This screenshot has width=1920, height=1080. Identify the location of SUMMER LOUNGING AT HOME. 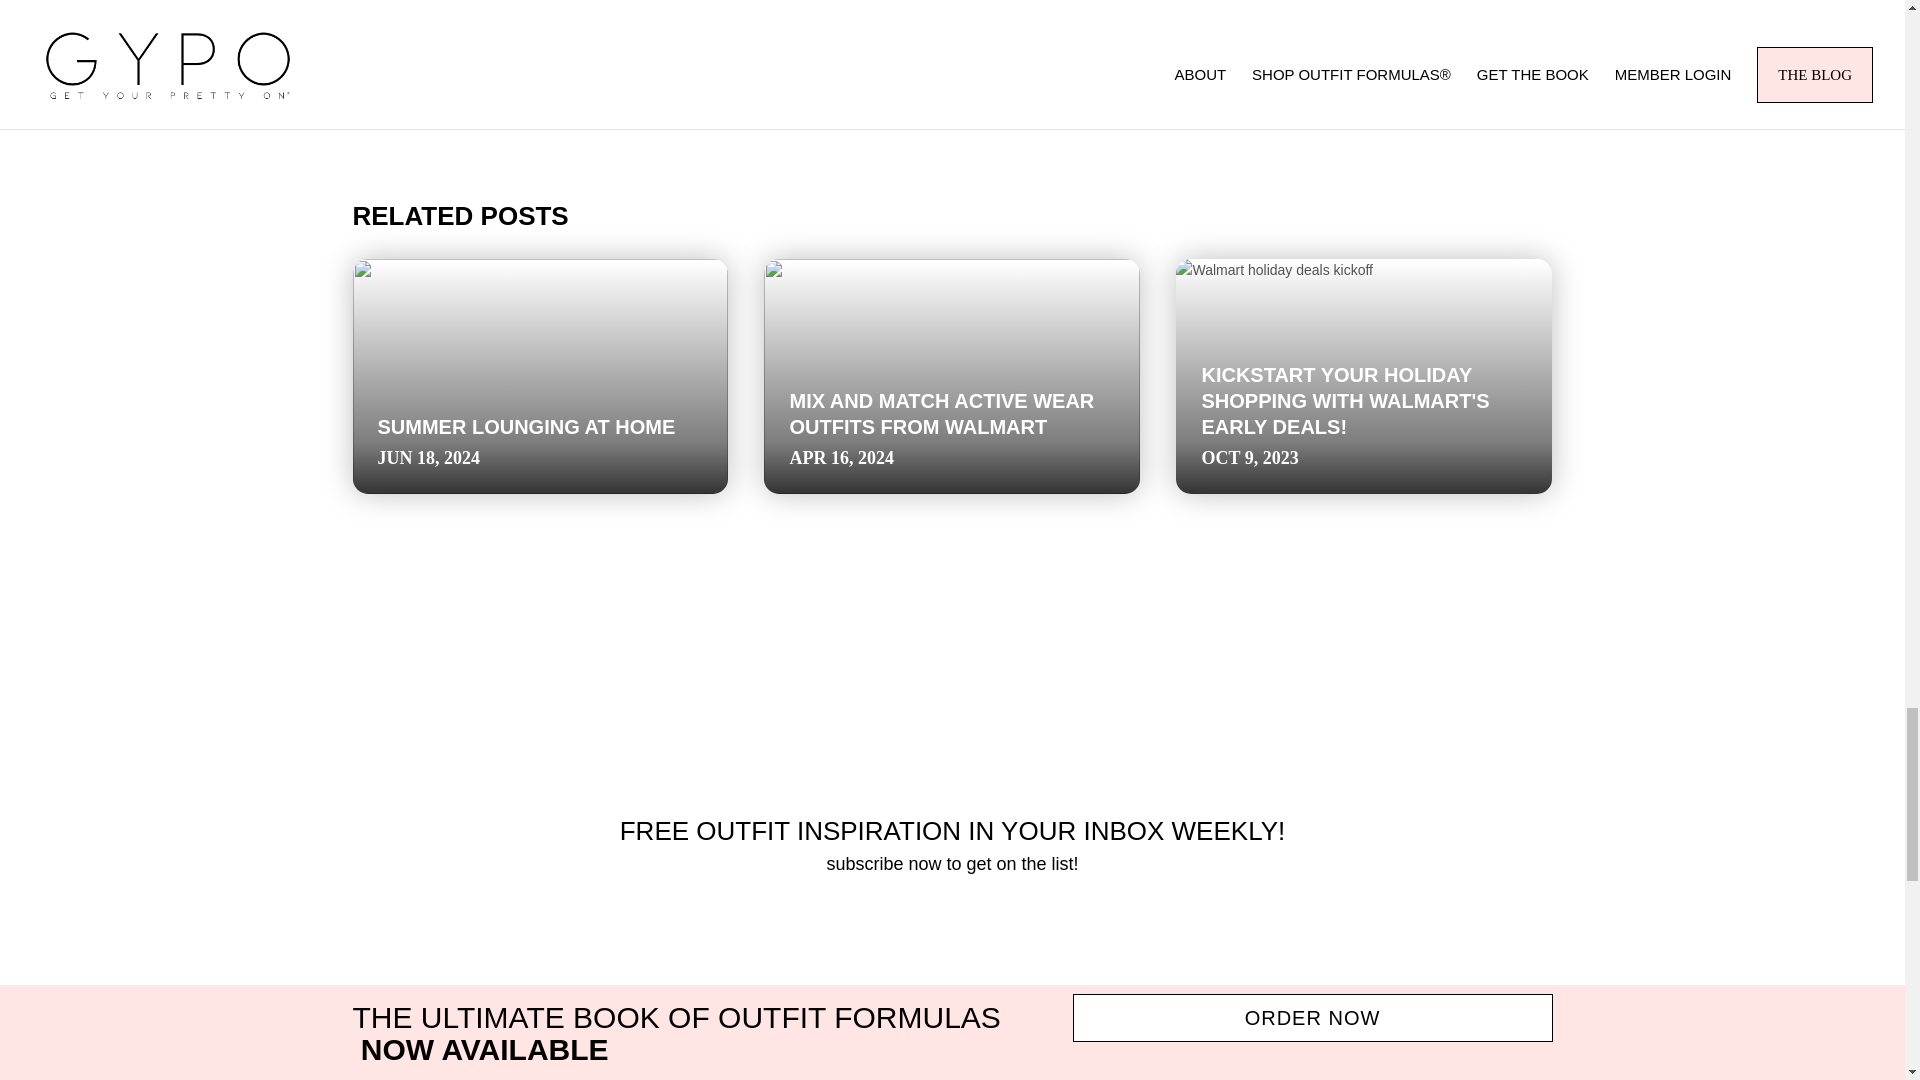
(526, 426).